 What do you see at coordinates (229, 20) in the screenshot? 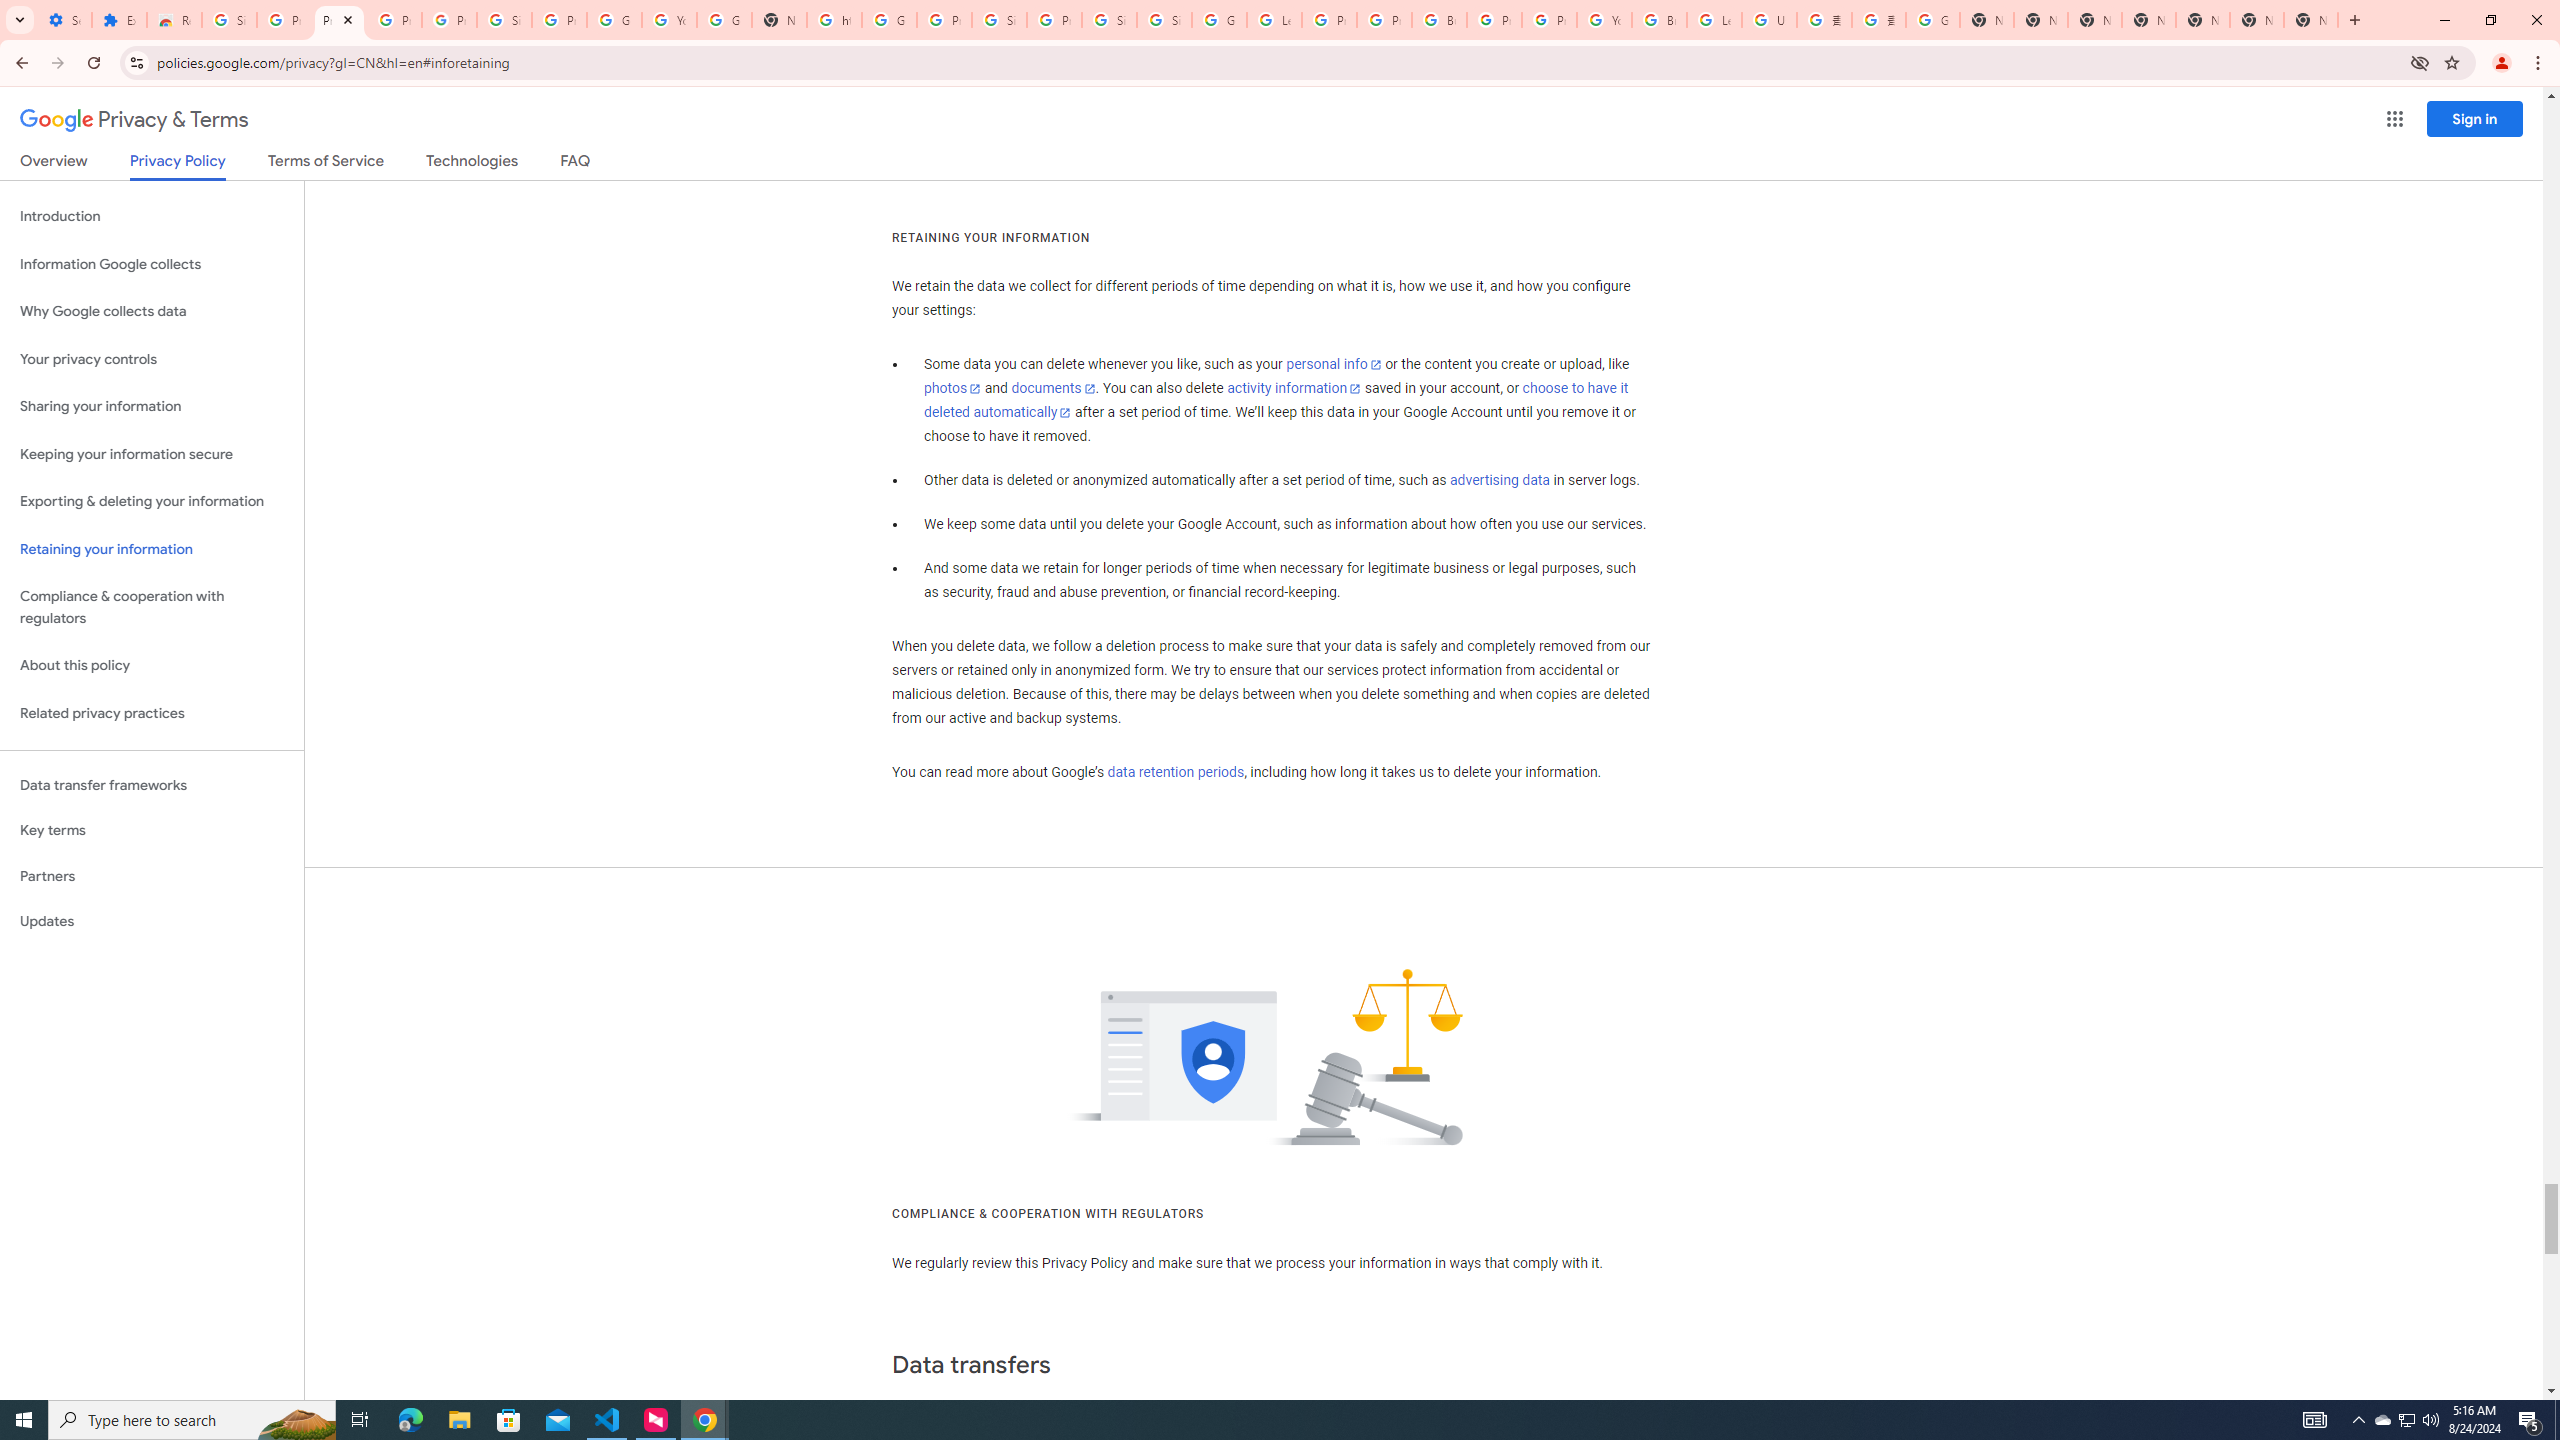
I see `Sign in - Google Accounts` at bounding box center [229, 20].